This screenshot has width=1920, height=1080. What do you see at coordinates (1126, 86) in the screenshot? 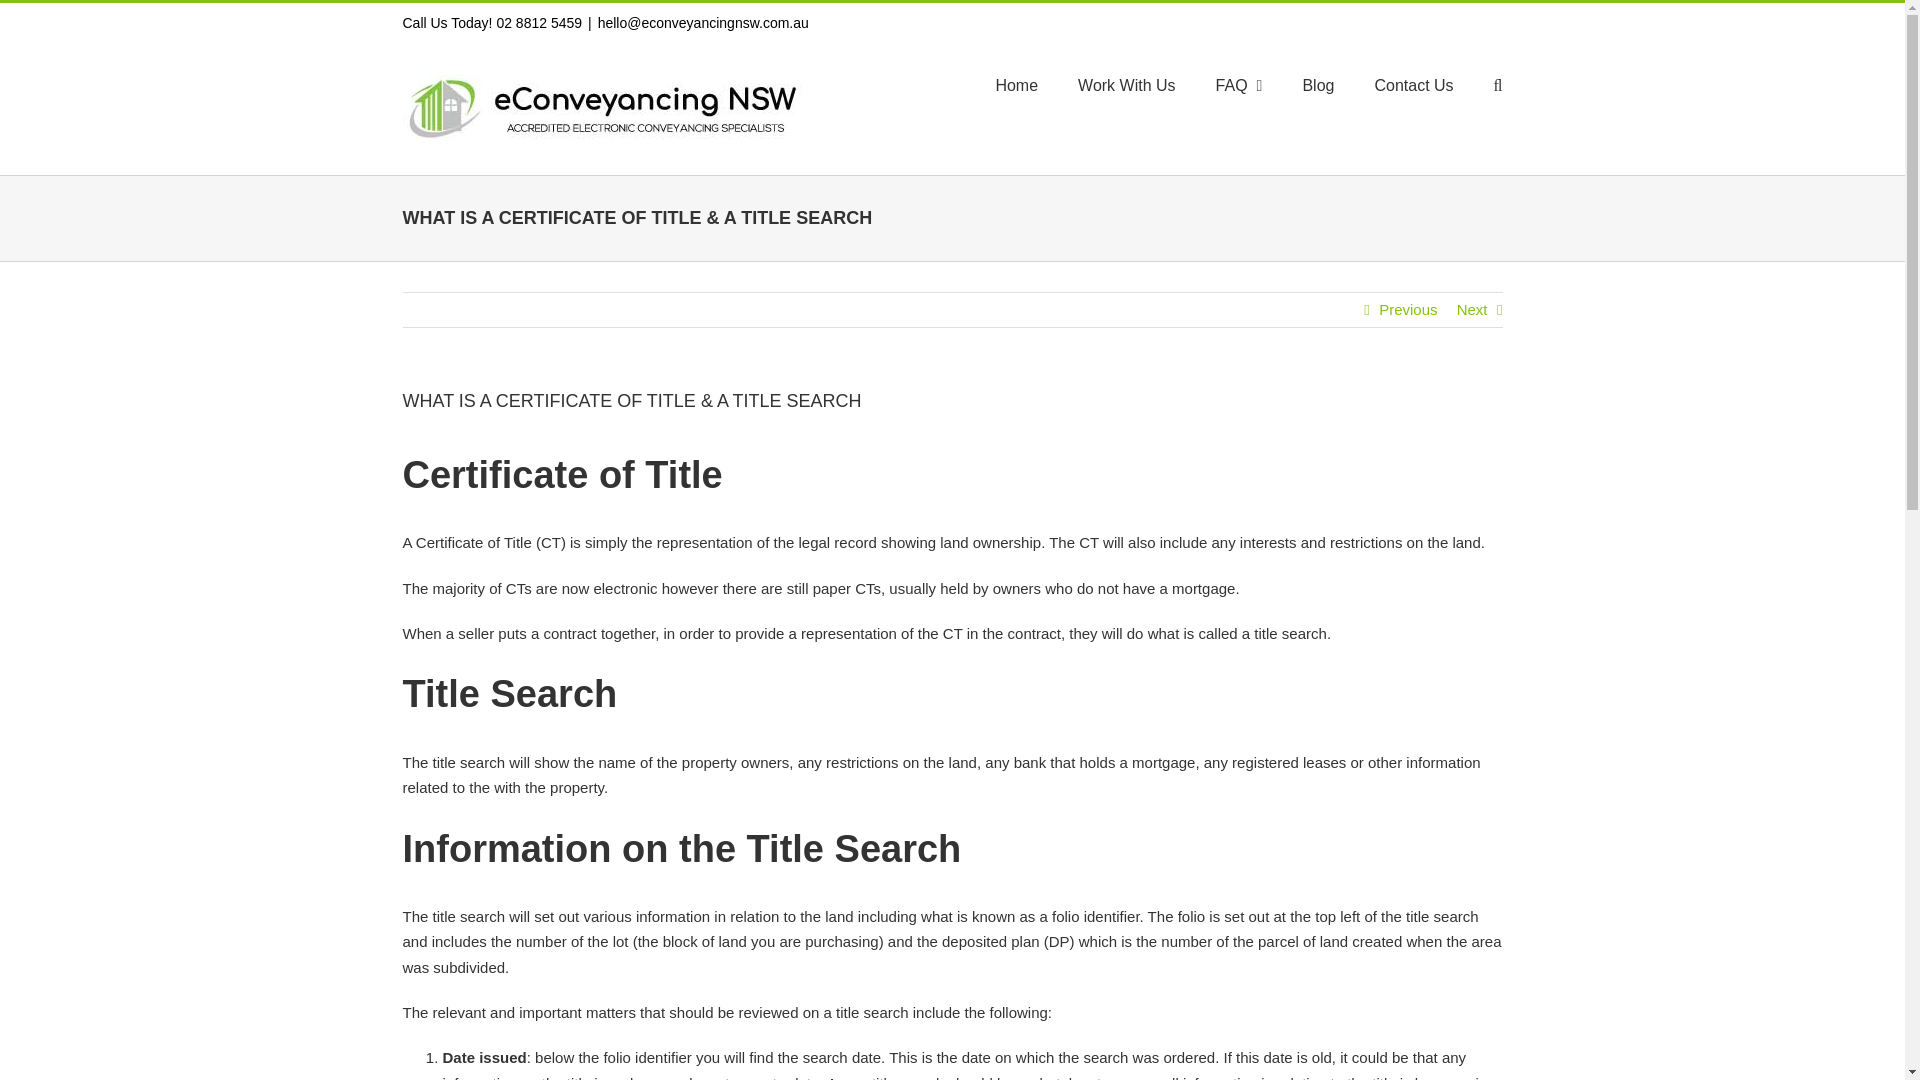
I see `Work With Us` at bounding box center [1126, 86].